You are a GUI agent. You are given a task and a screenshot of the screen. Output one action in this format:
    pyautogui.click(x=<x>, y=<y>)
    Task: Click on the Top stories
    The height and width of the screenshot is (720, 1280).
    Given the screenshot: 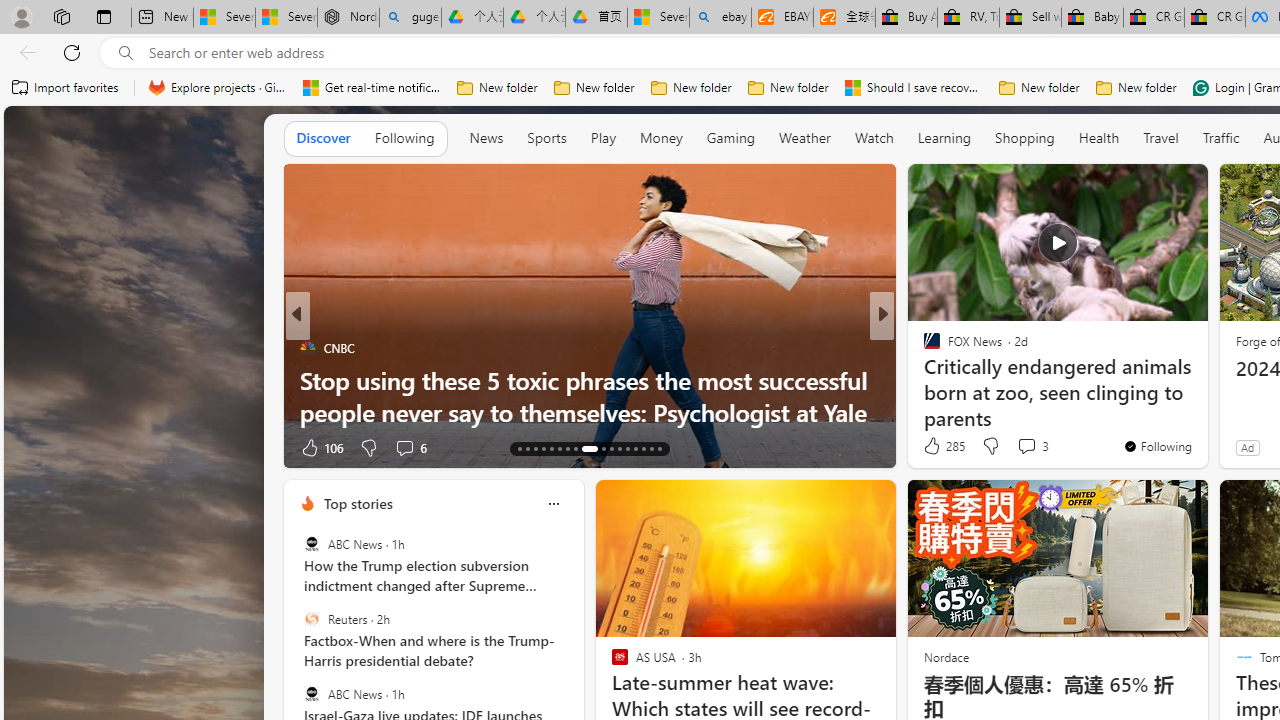 What is the action you would take?
    pyautogui.click(x=357, y=504)
    